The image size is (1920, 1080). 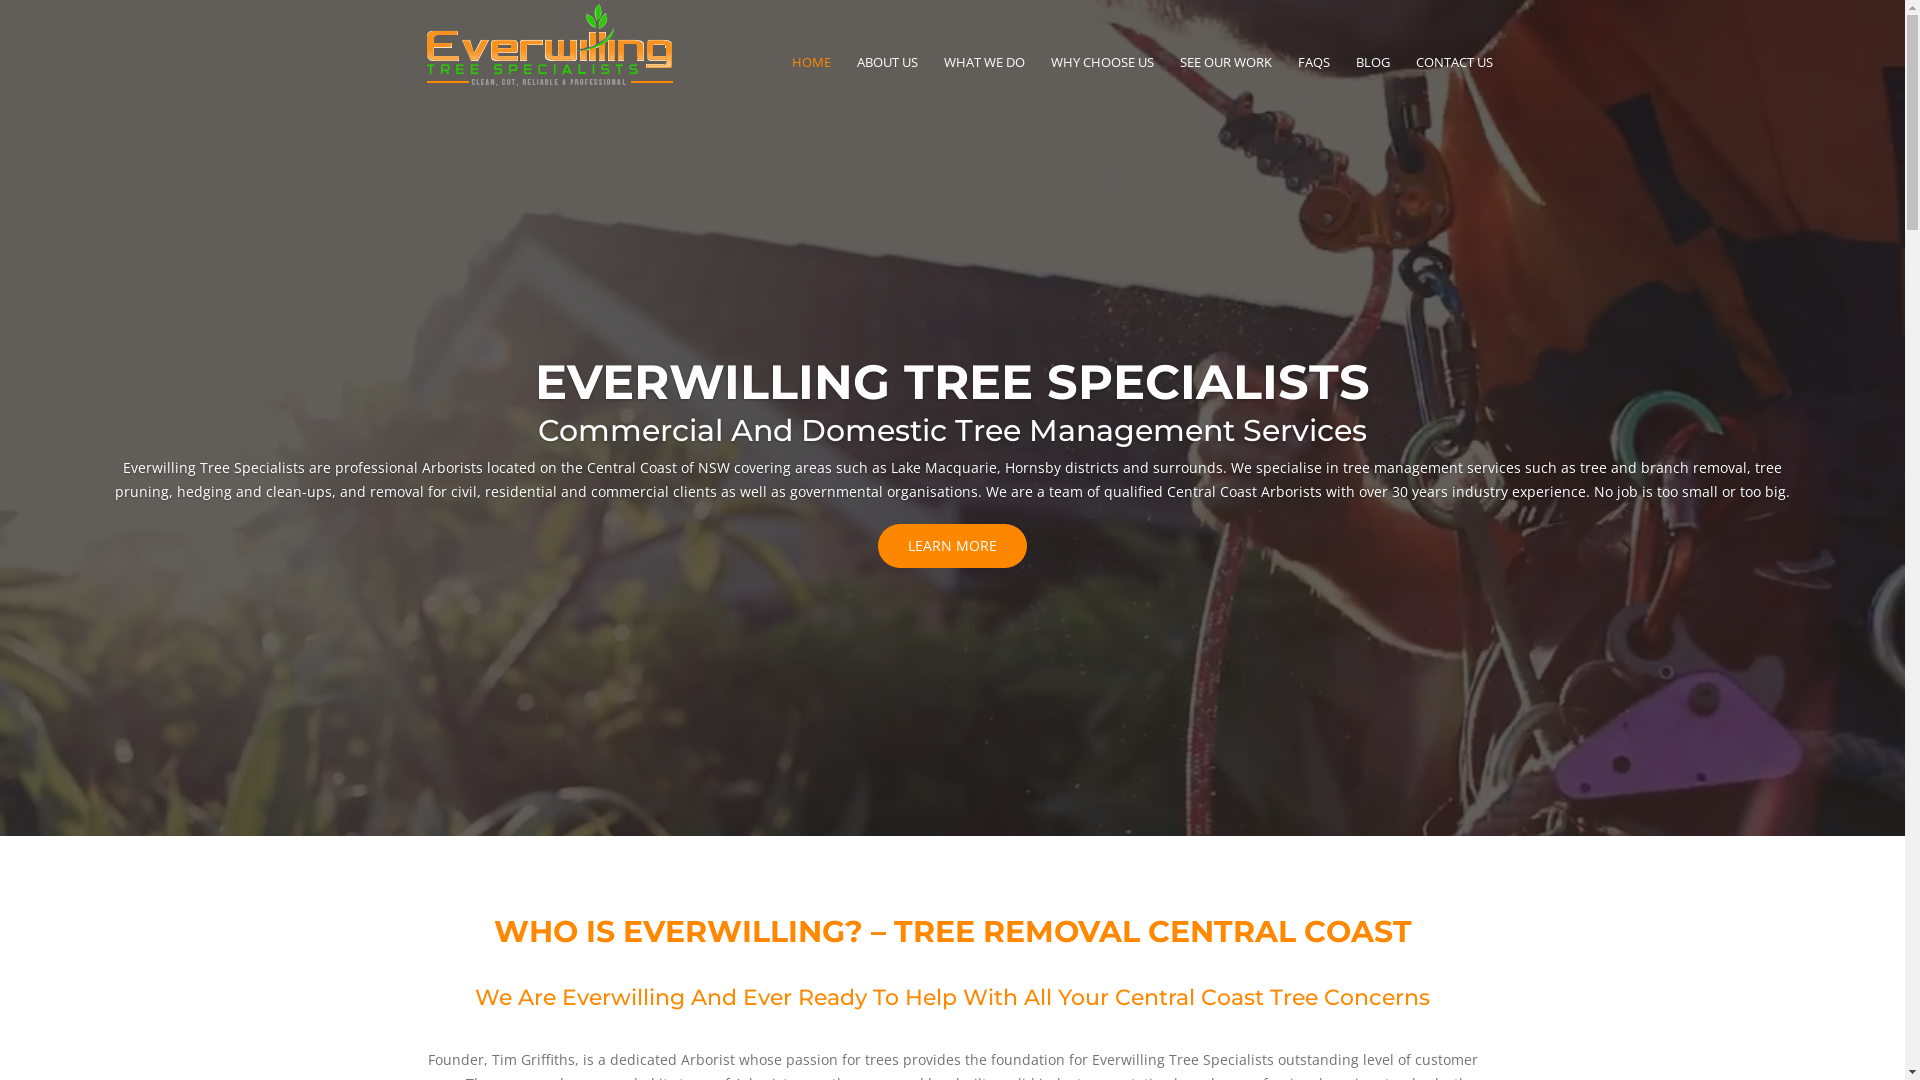 What do you see at coordinates (952, 546) in the screenshot?
I see `LEARN MORE` at bounding box center [952, 546].